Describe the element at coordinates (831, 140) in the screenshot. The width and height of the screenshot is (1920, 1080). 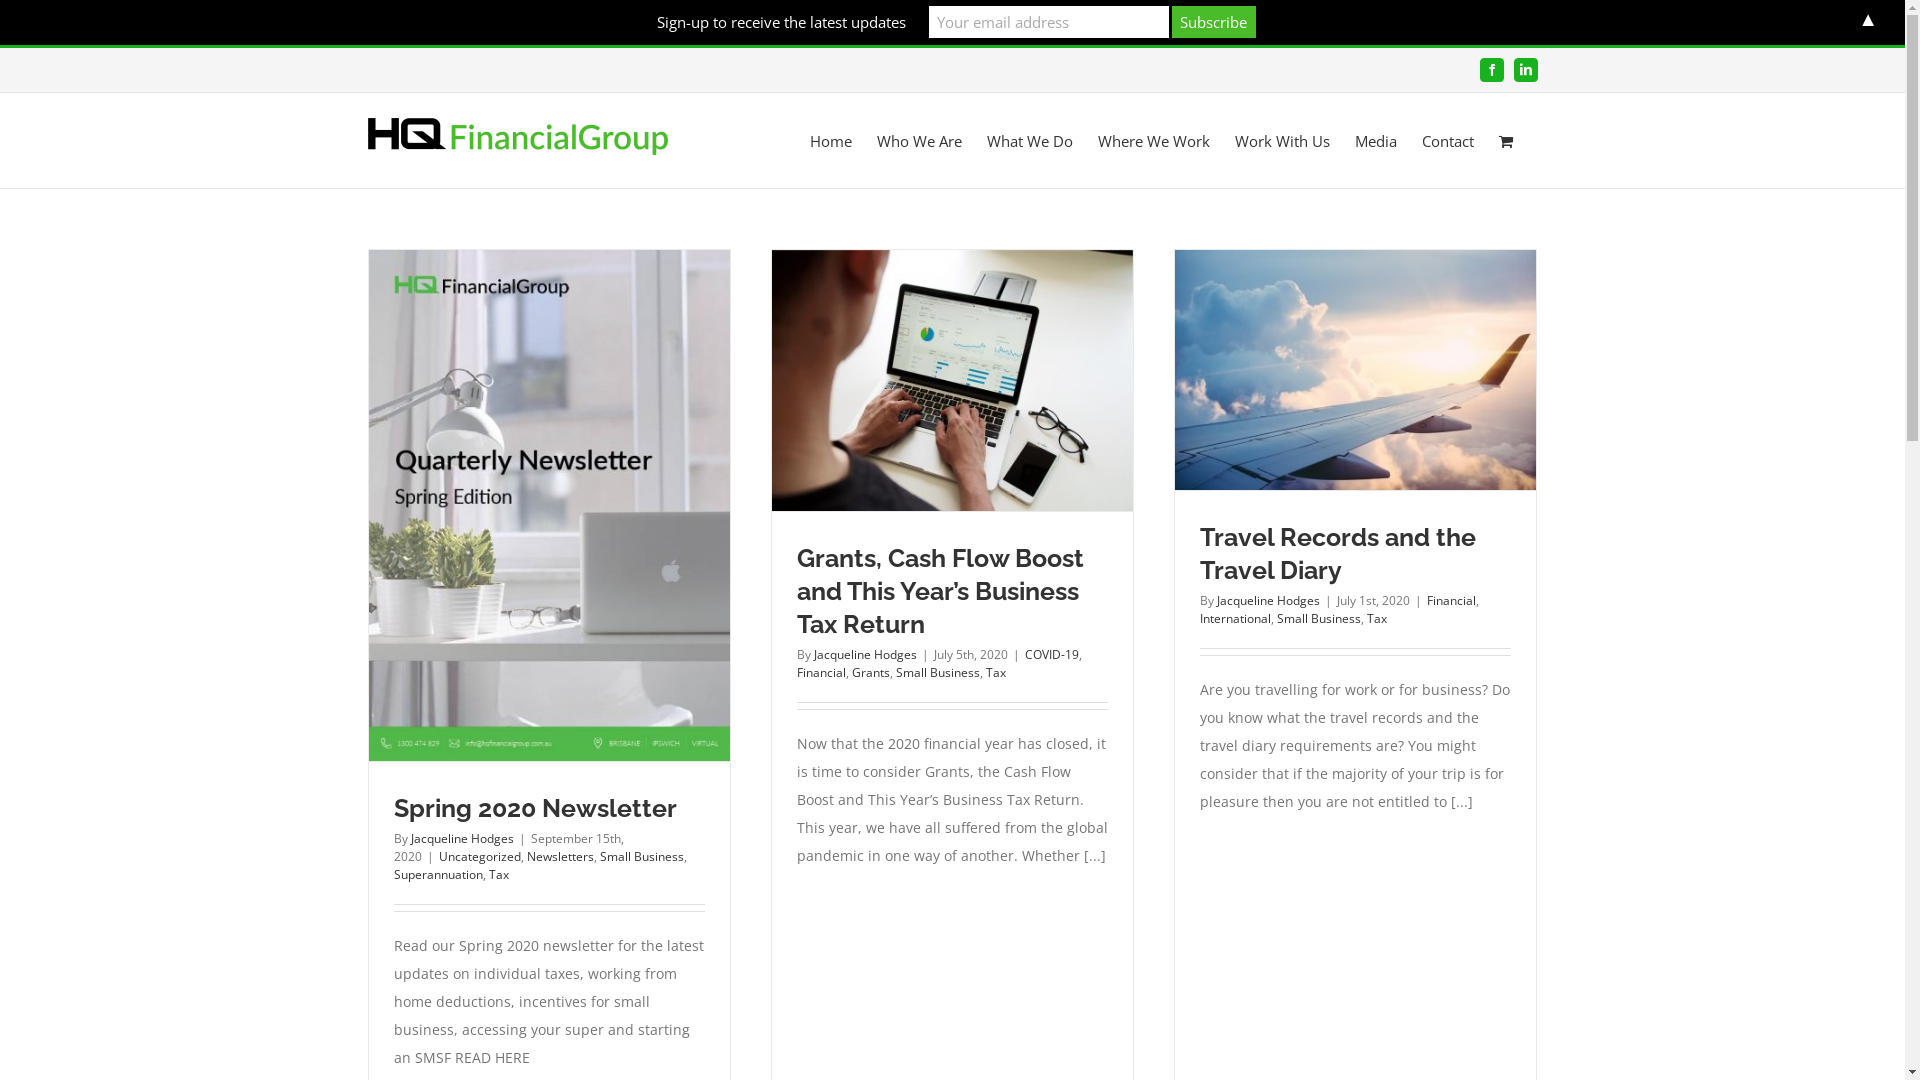
I see `Home` at that location.